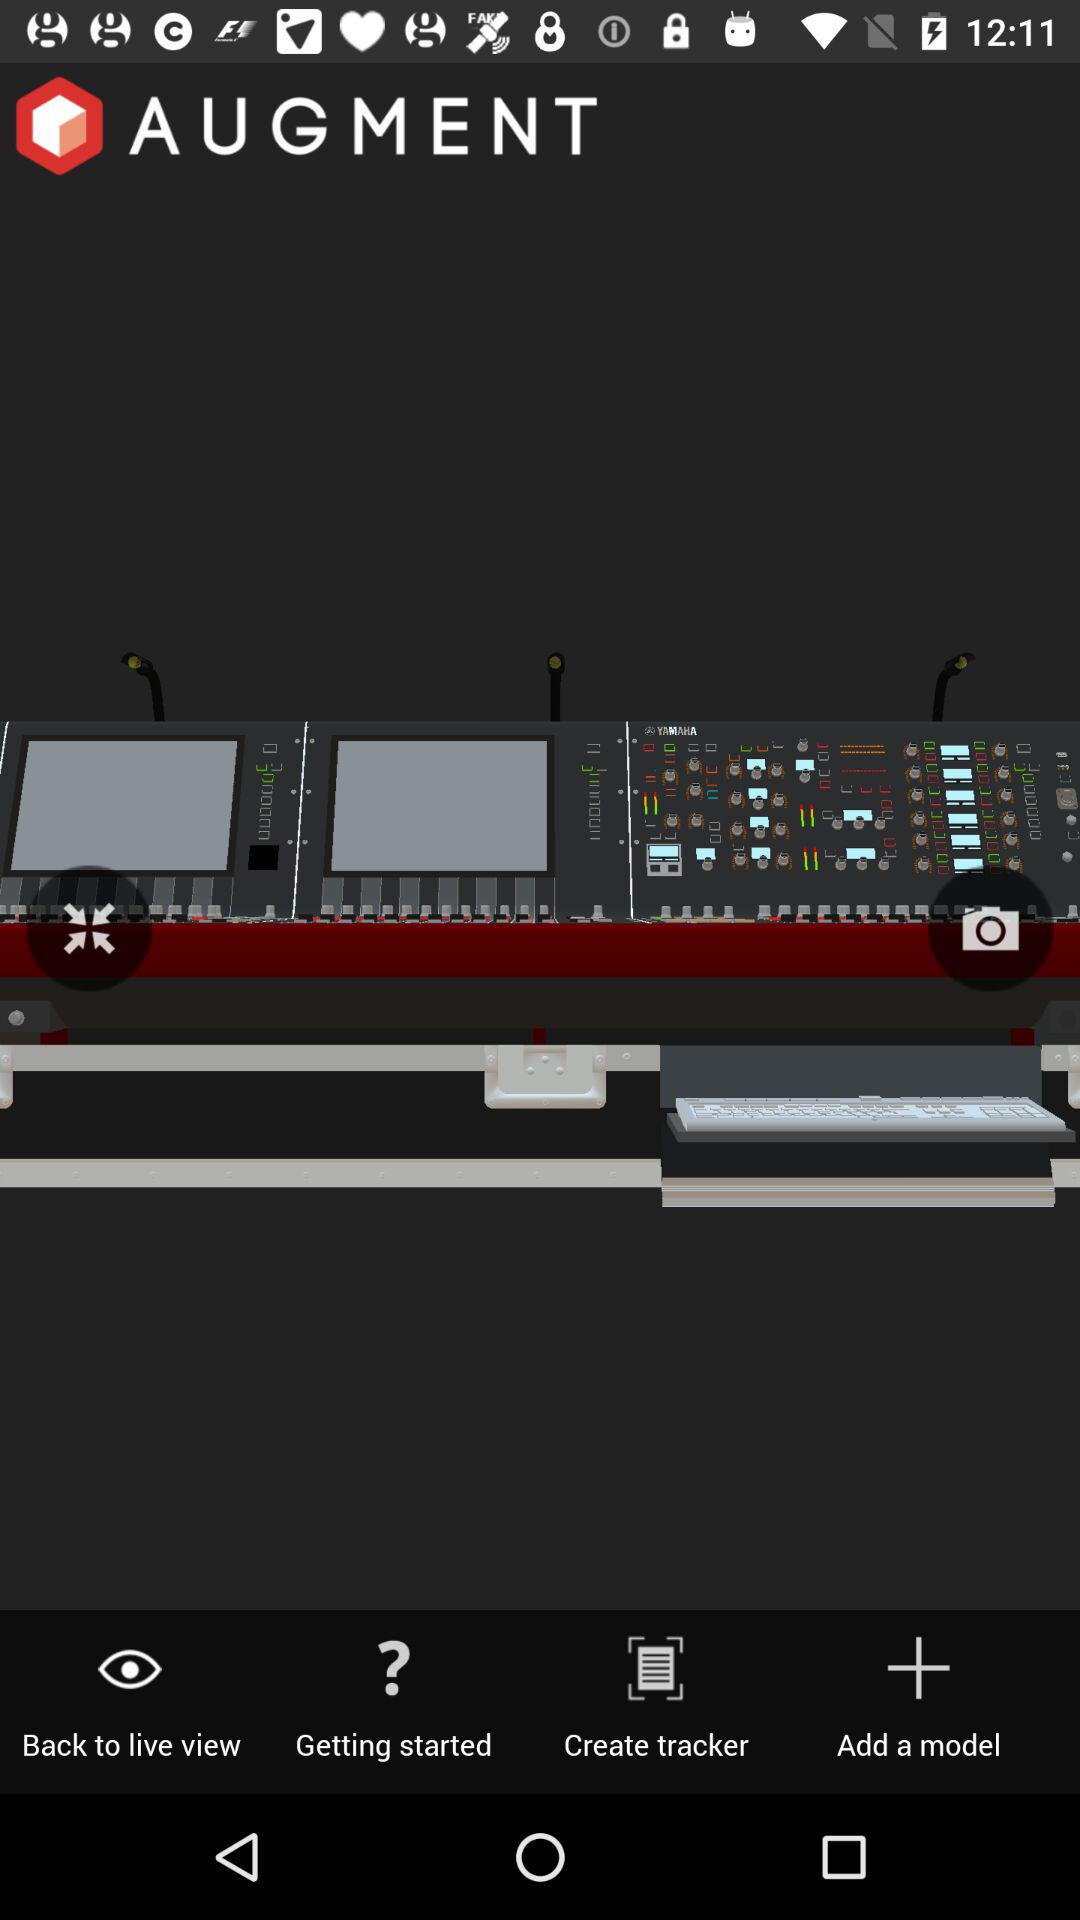  I want to click on camera option, so click(990, 928).